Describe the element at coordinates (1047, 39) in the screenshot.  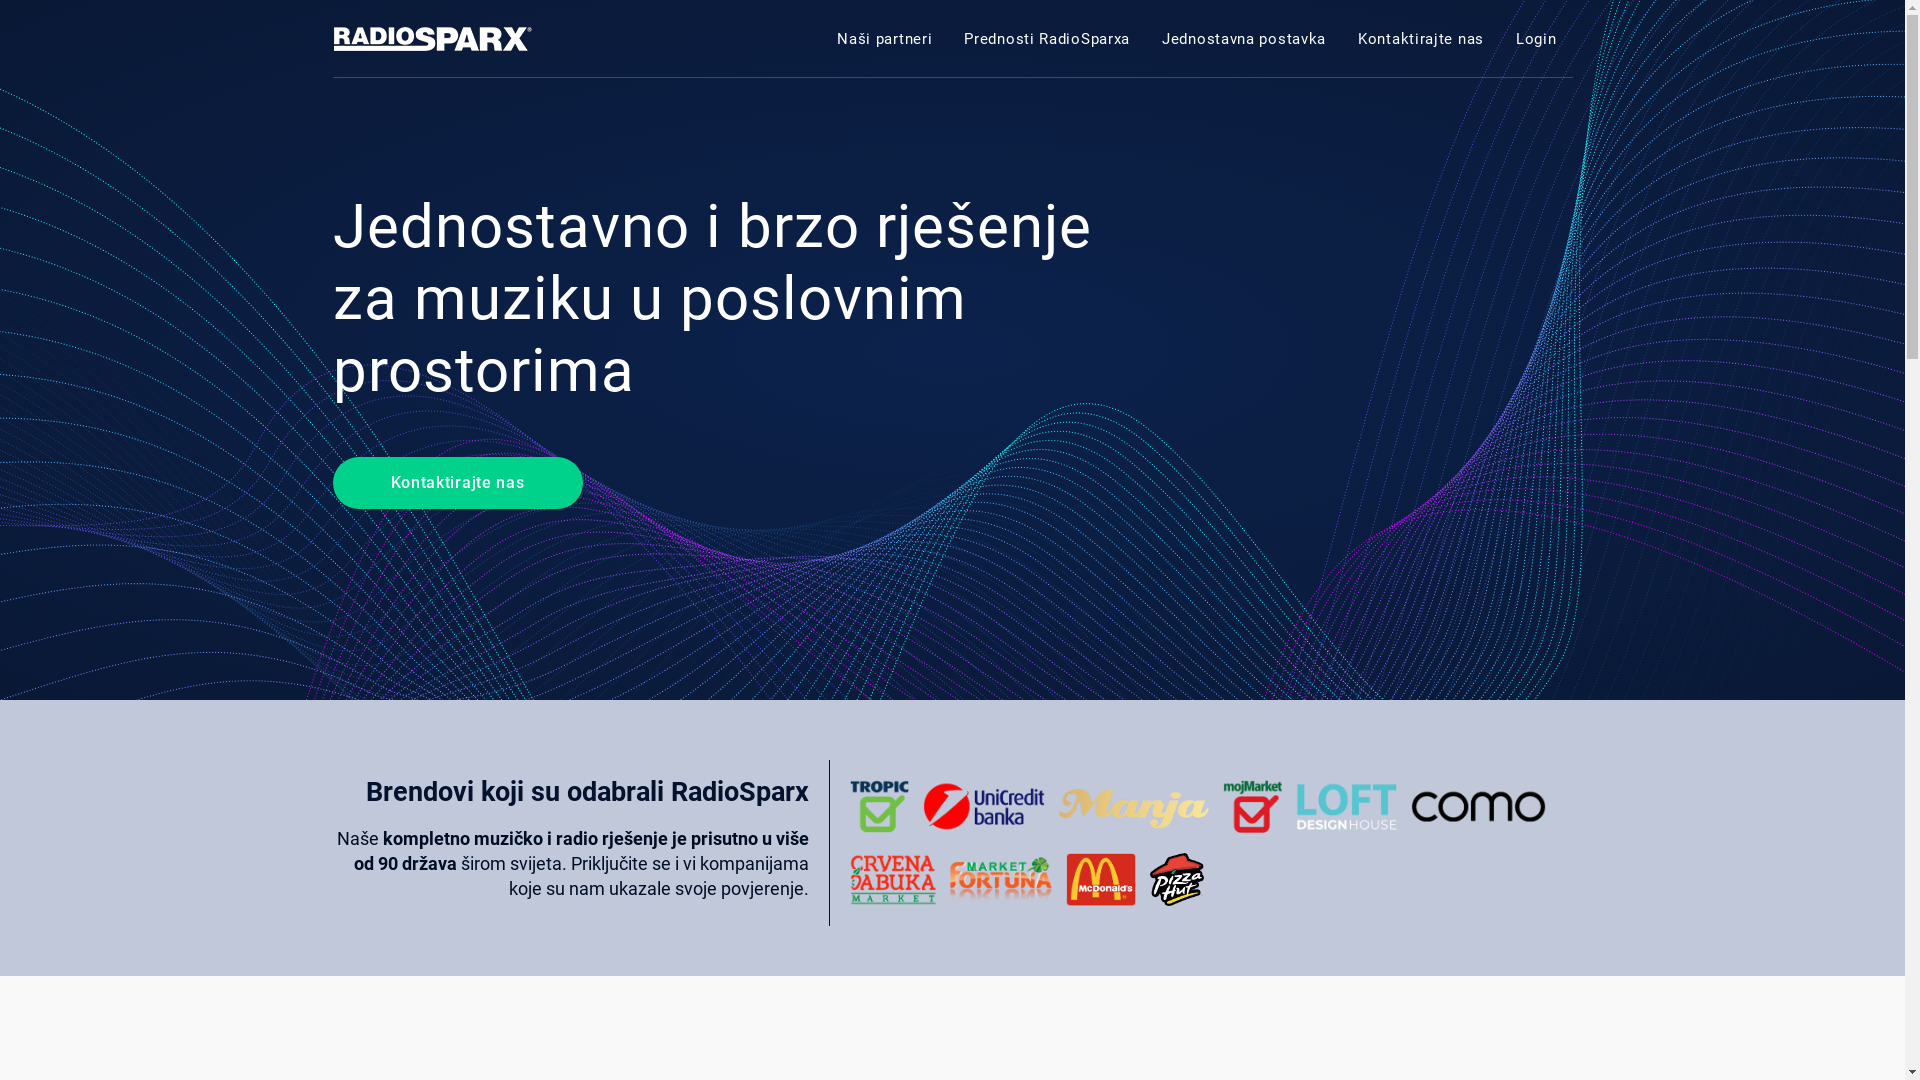
I see `Prednosti RadioSparxa` at that location.